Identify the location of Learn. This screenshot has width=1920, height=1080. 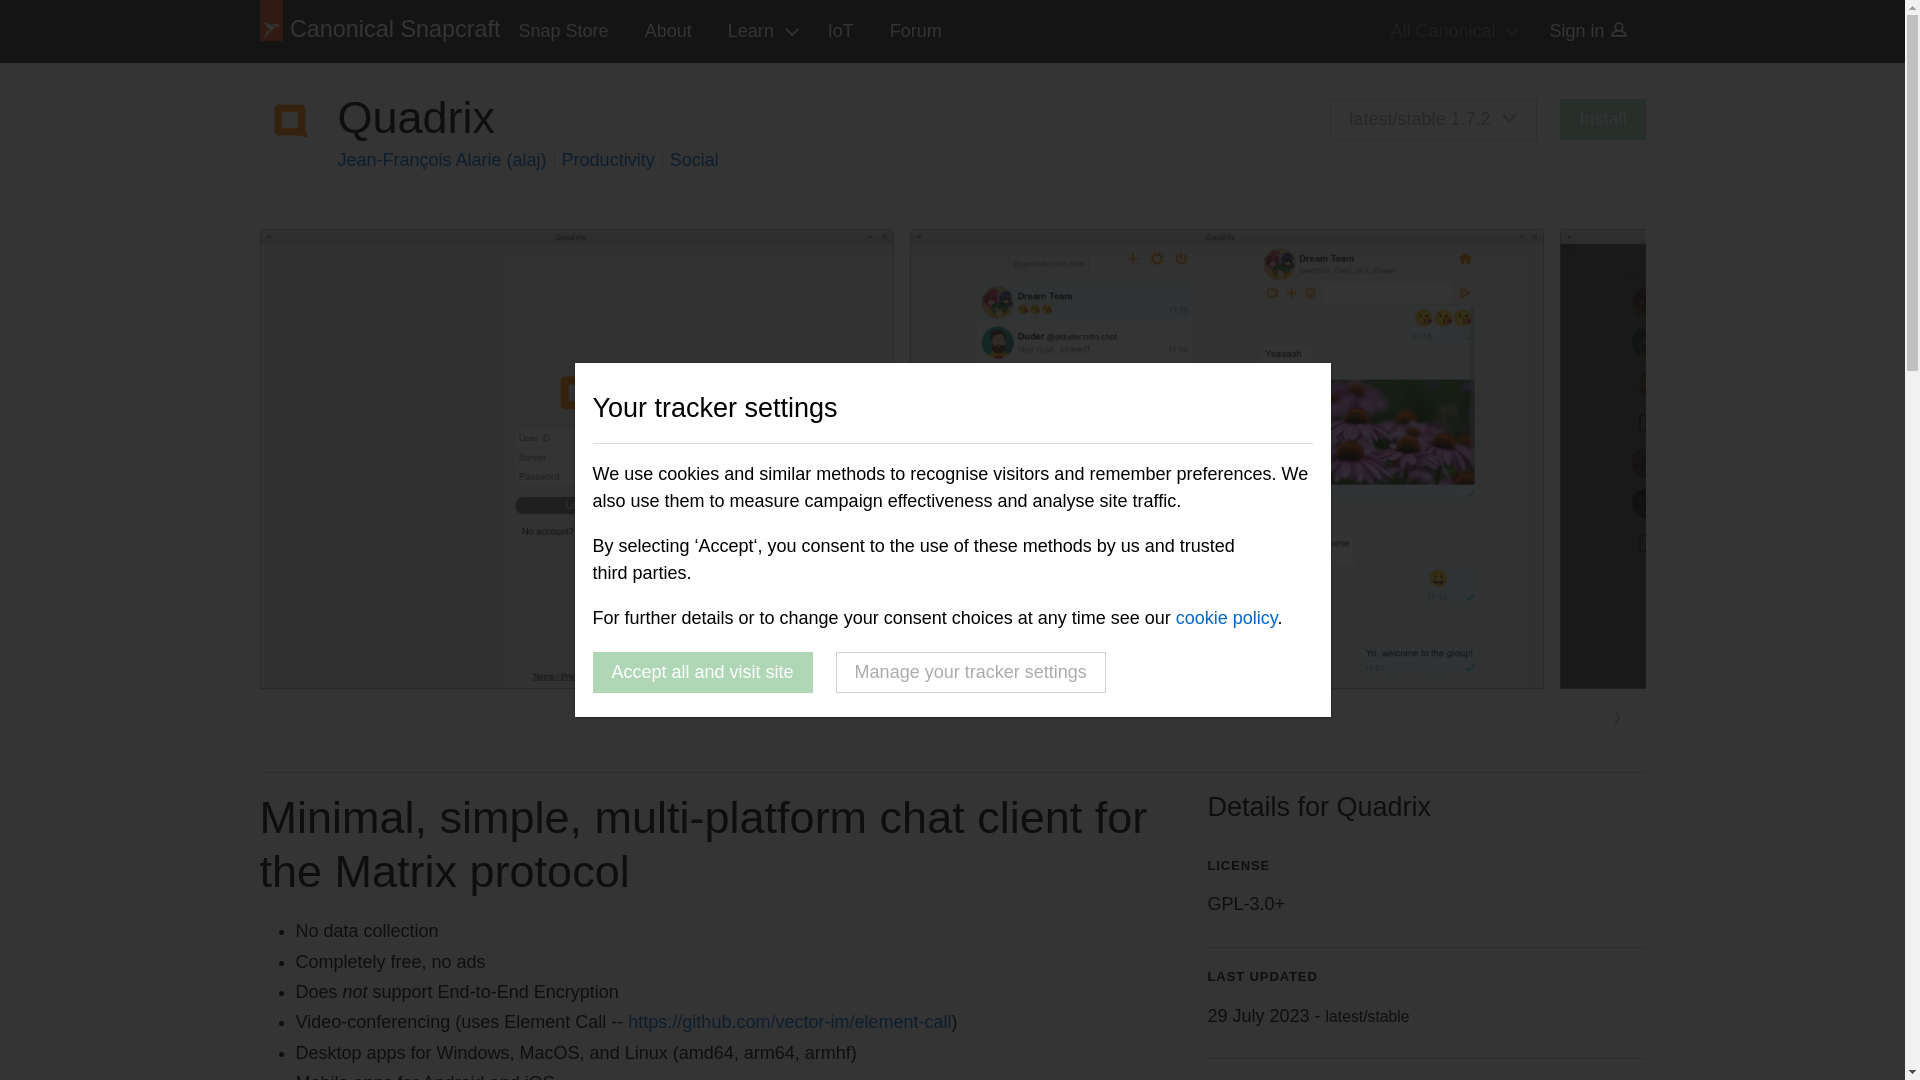
(760, 31).